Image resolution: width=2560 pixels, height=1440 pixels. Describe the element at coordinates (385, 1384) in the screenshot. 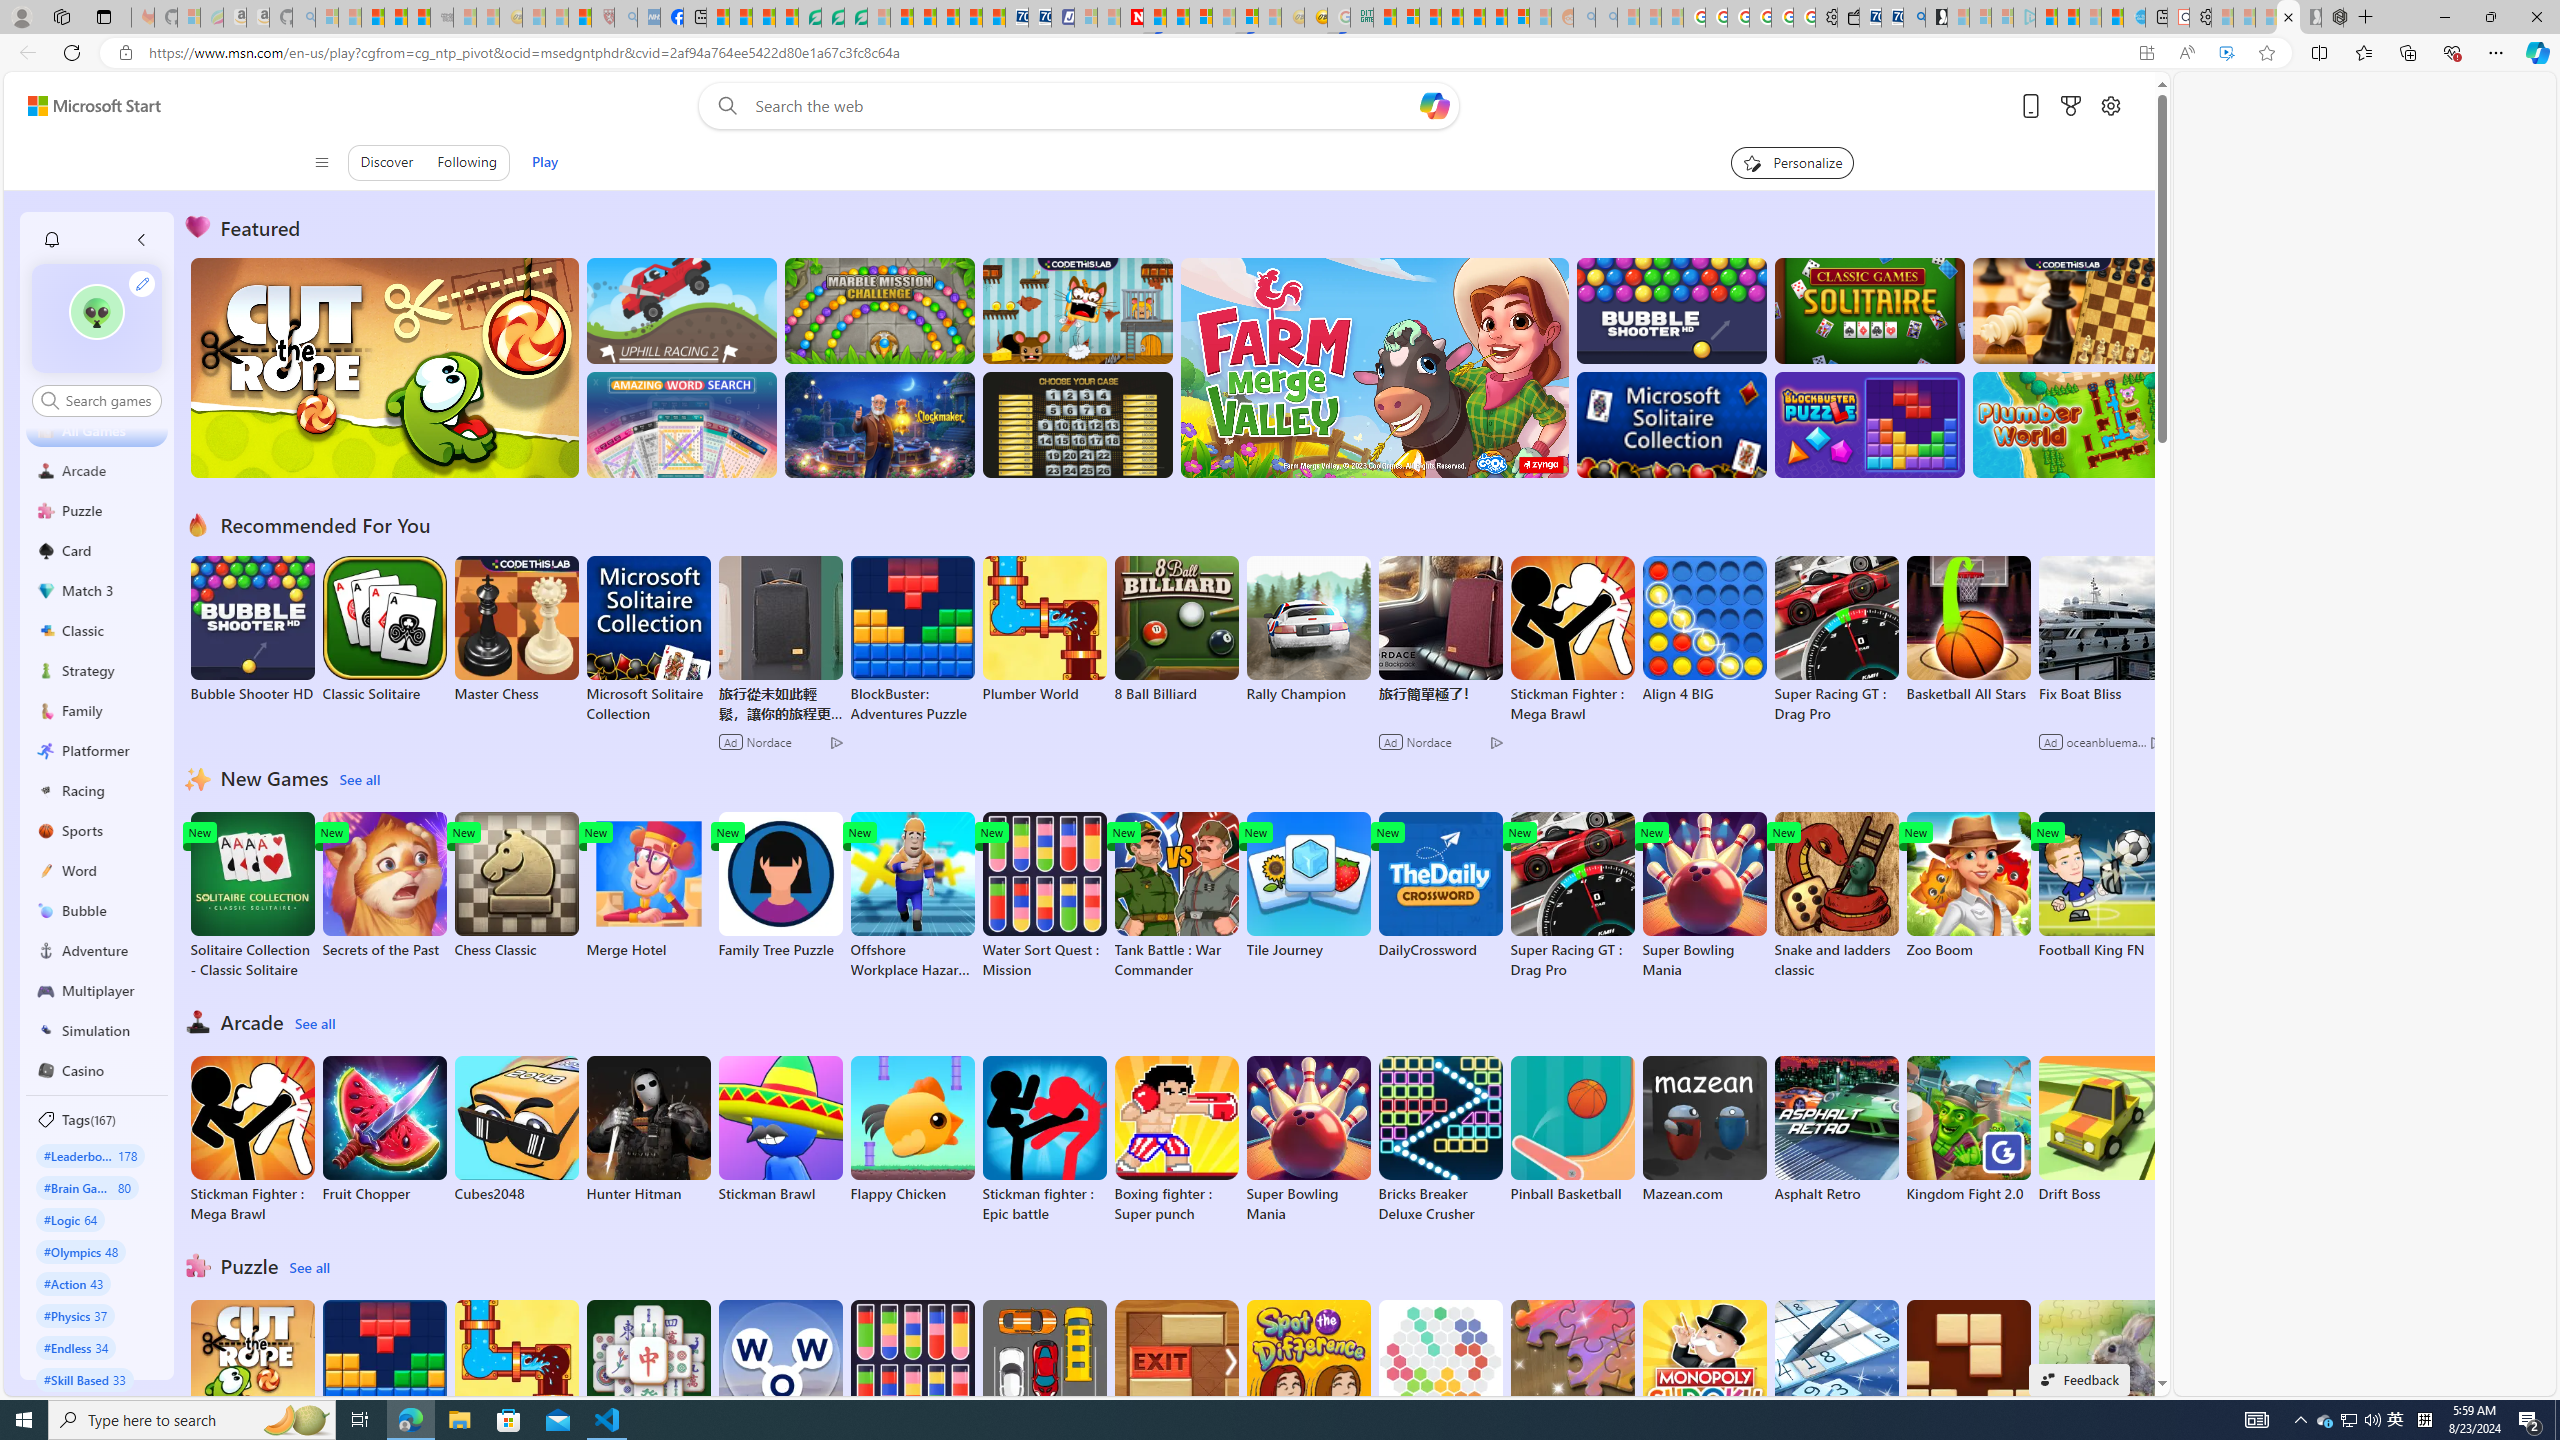

I see `BlockBuster: Adventures Puzzle` at that location.